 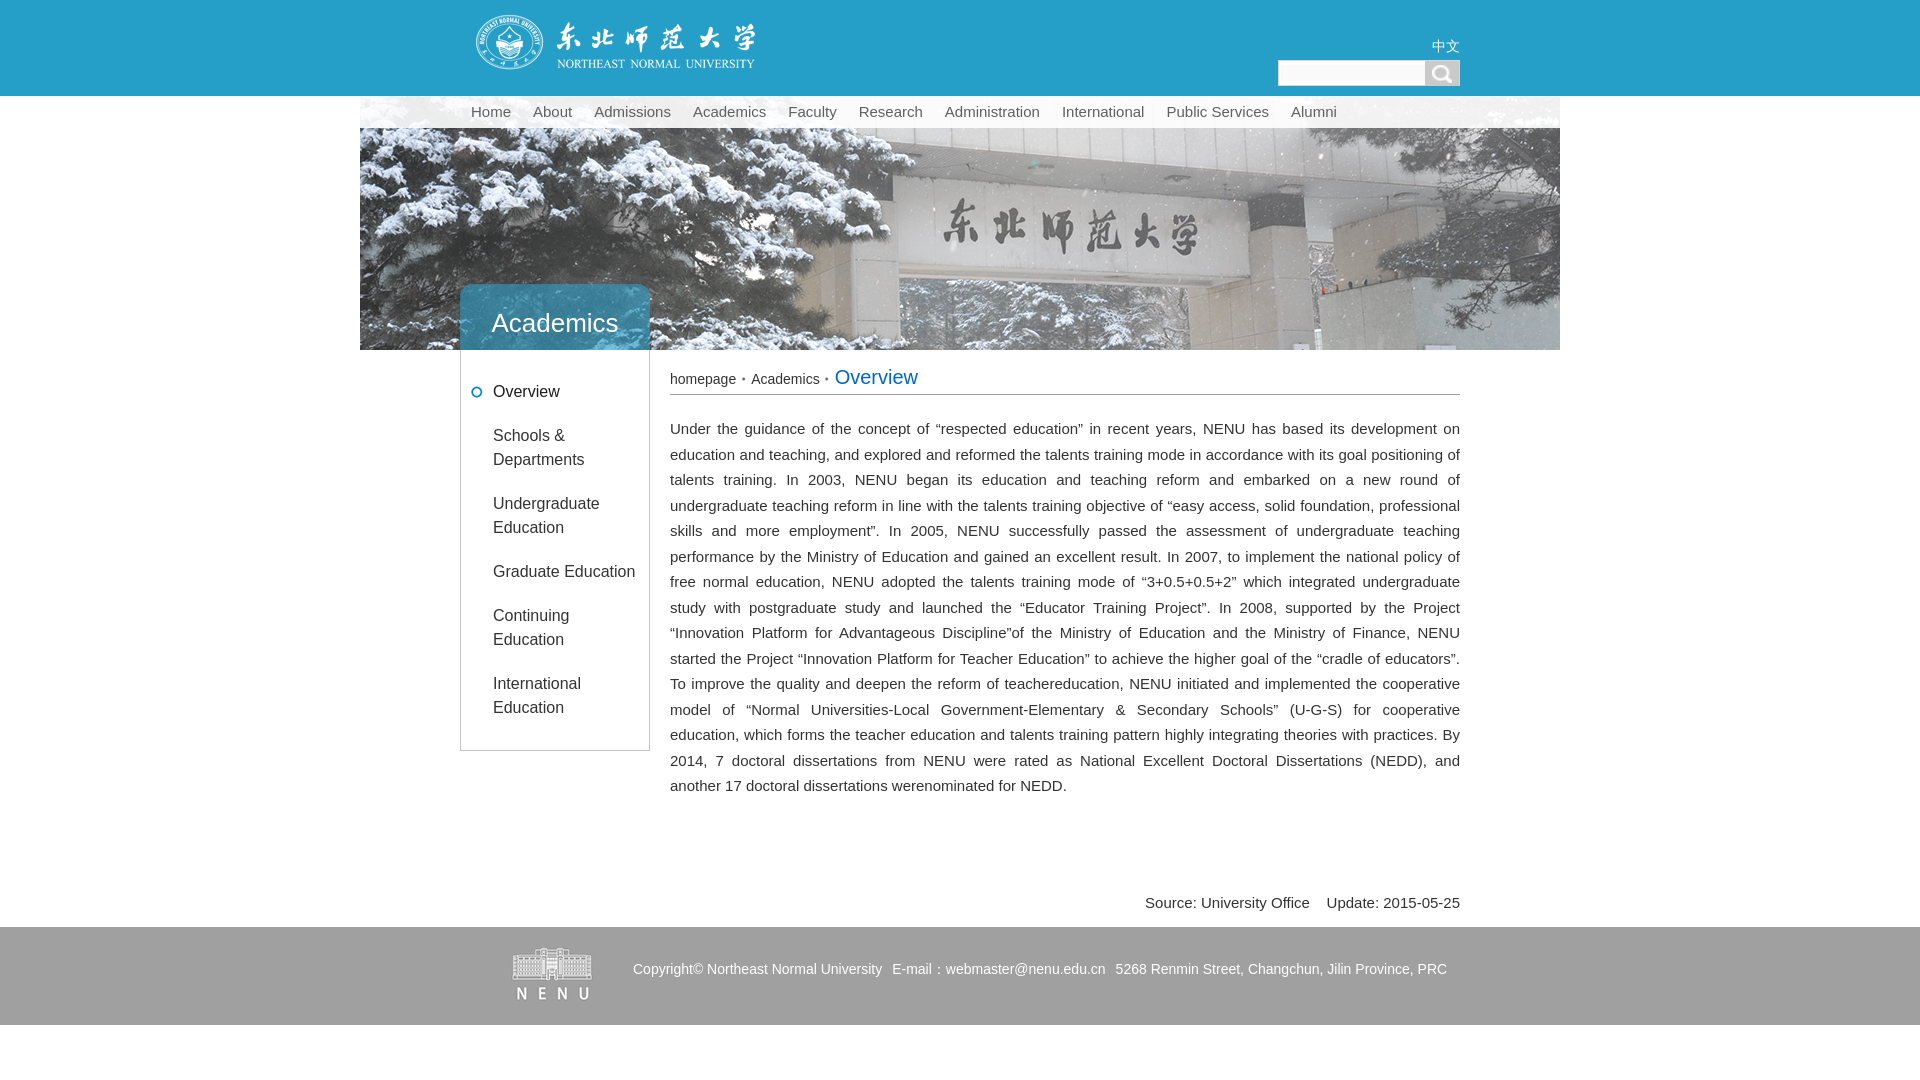 I want to click on International, so click(x=1102, y=112).